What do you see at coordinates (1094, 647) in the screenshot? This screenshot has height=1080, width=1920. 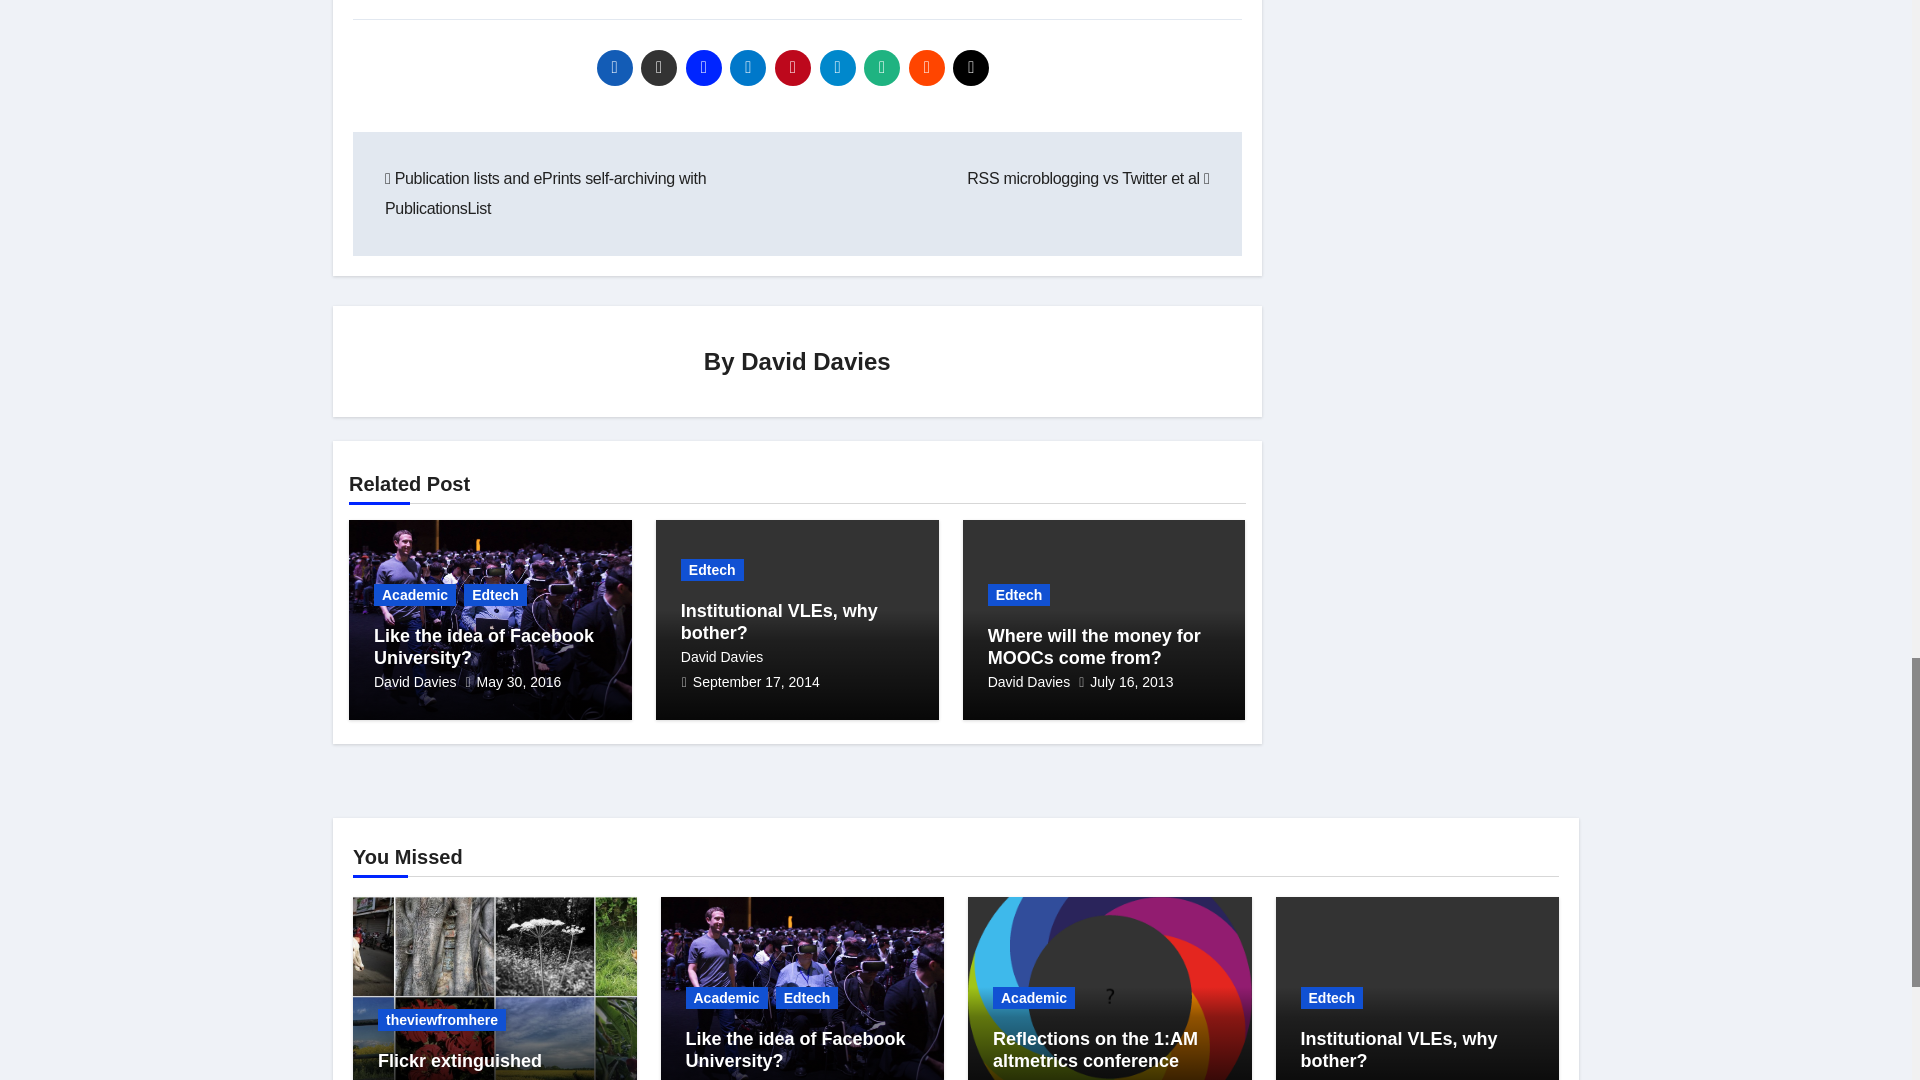 I see `Permalink to: Where will the money for MOOCs come from?` at bounding box center [1094, 647].